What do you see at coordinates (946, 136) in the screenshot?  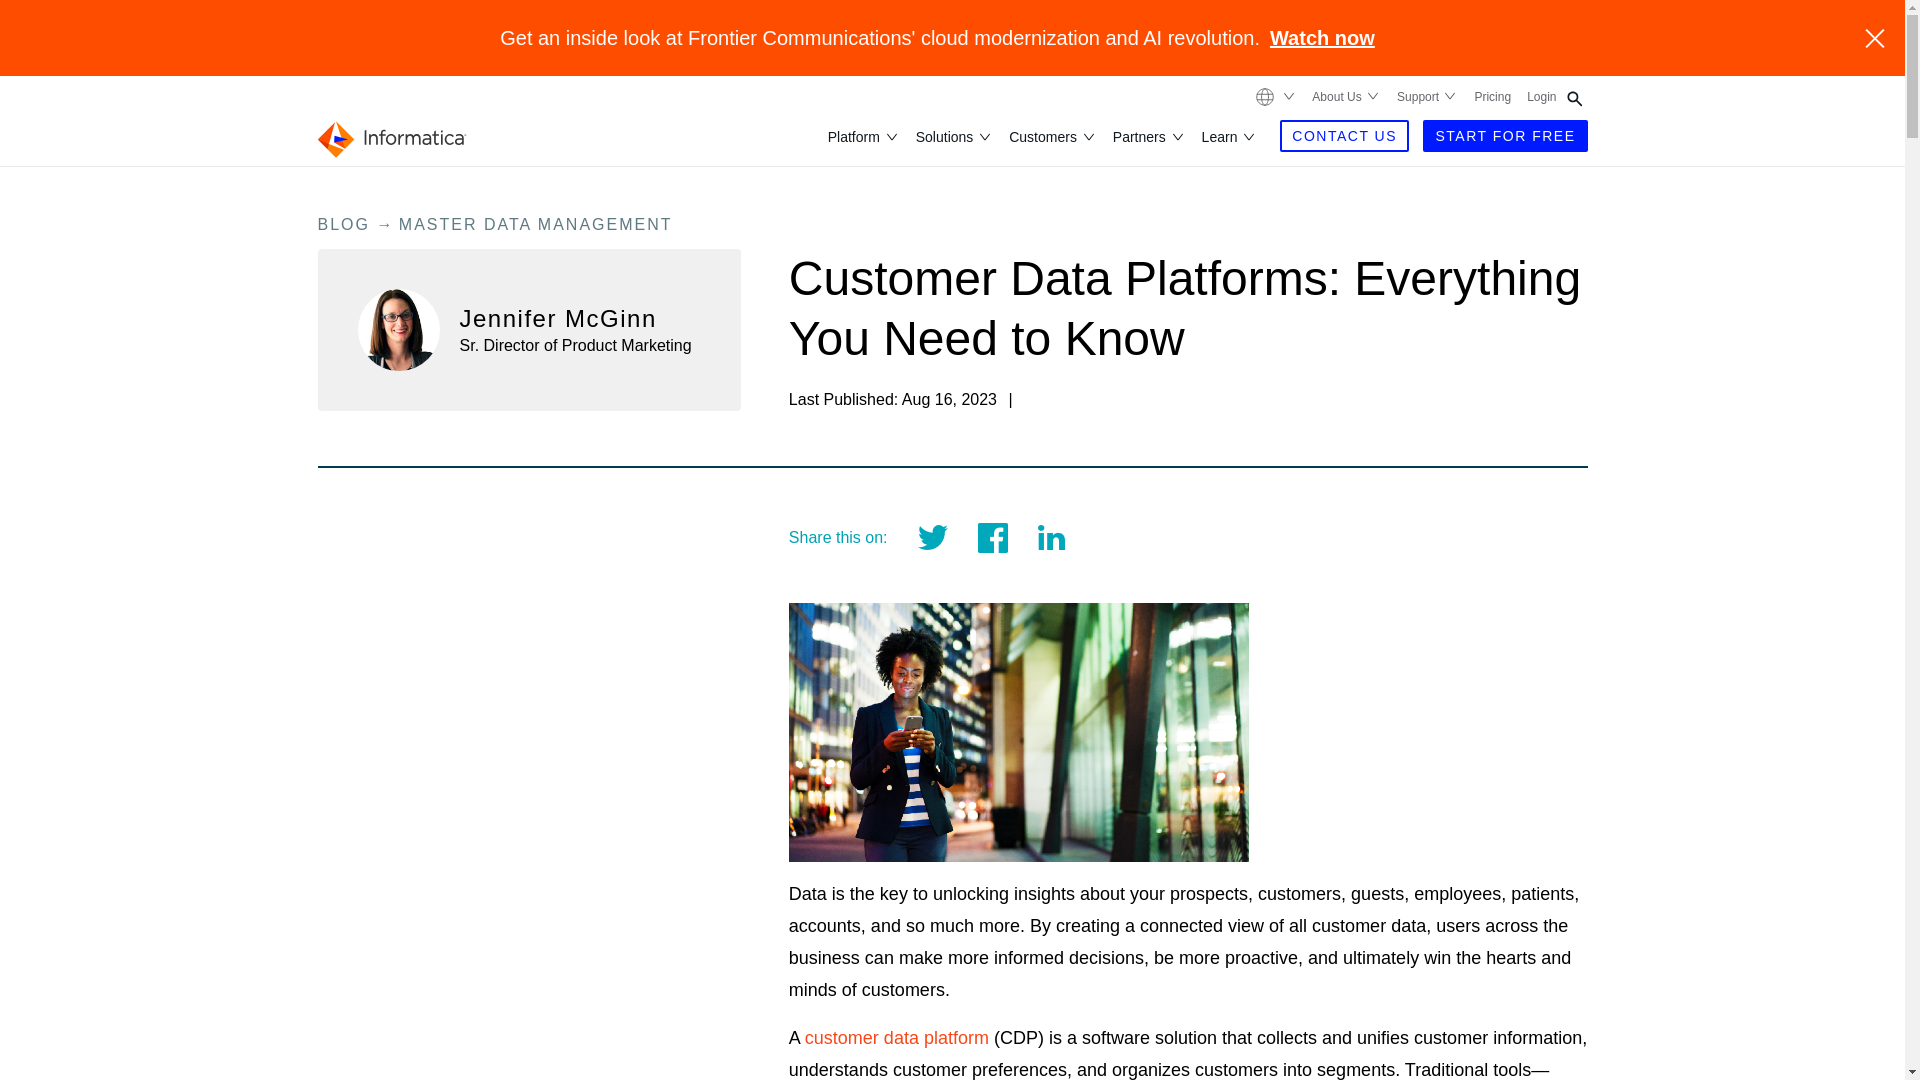 I see `Solutions` at bounding box center [946, 136].